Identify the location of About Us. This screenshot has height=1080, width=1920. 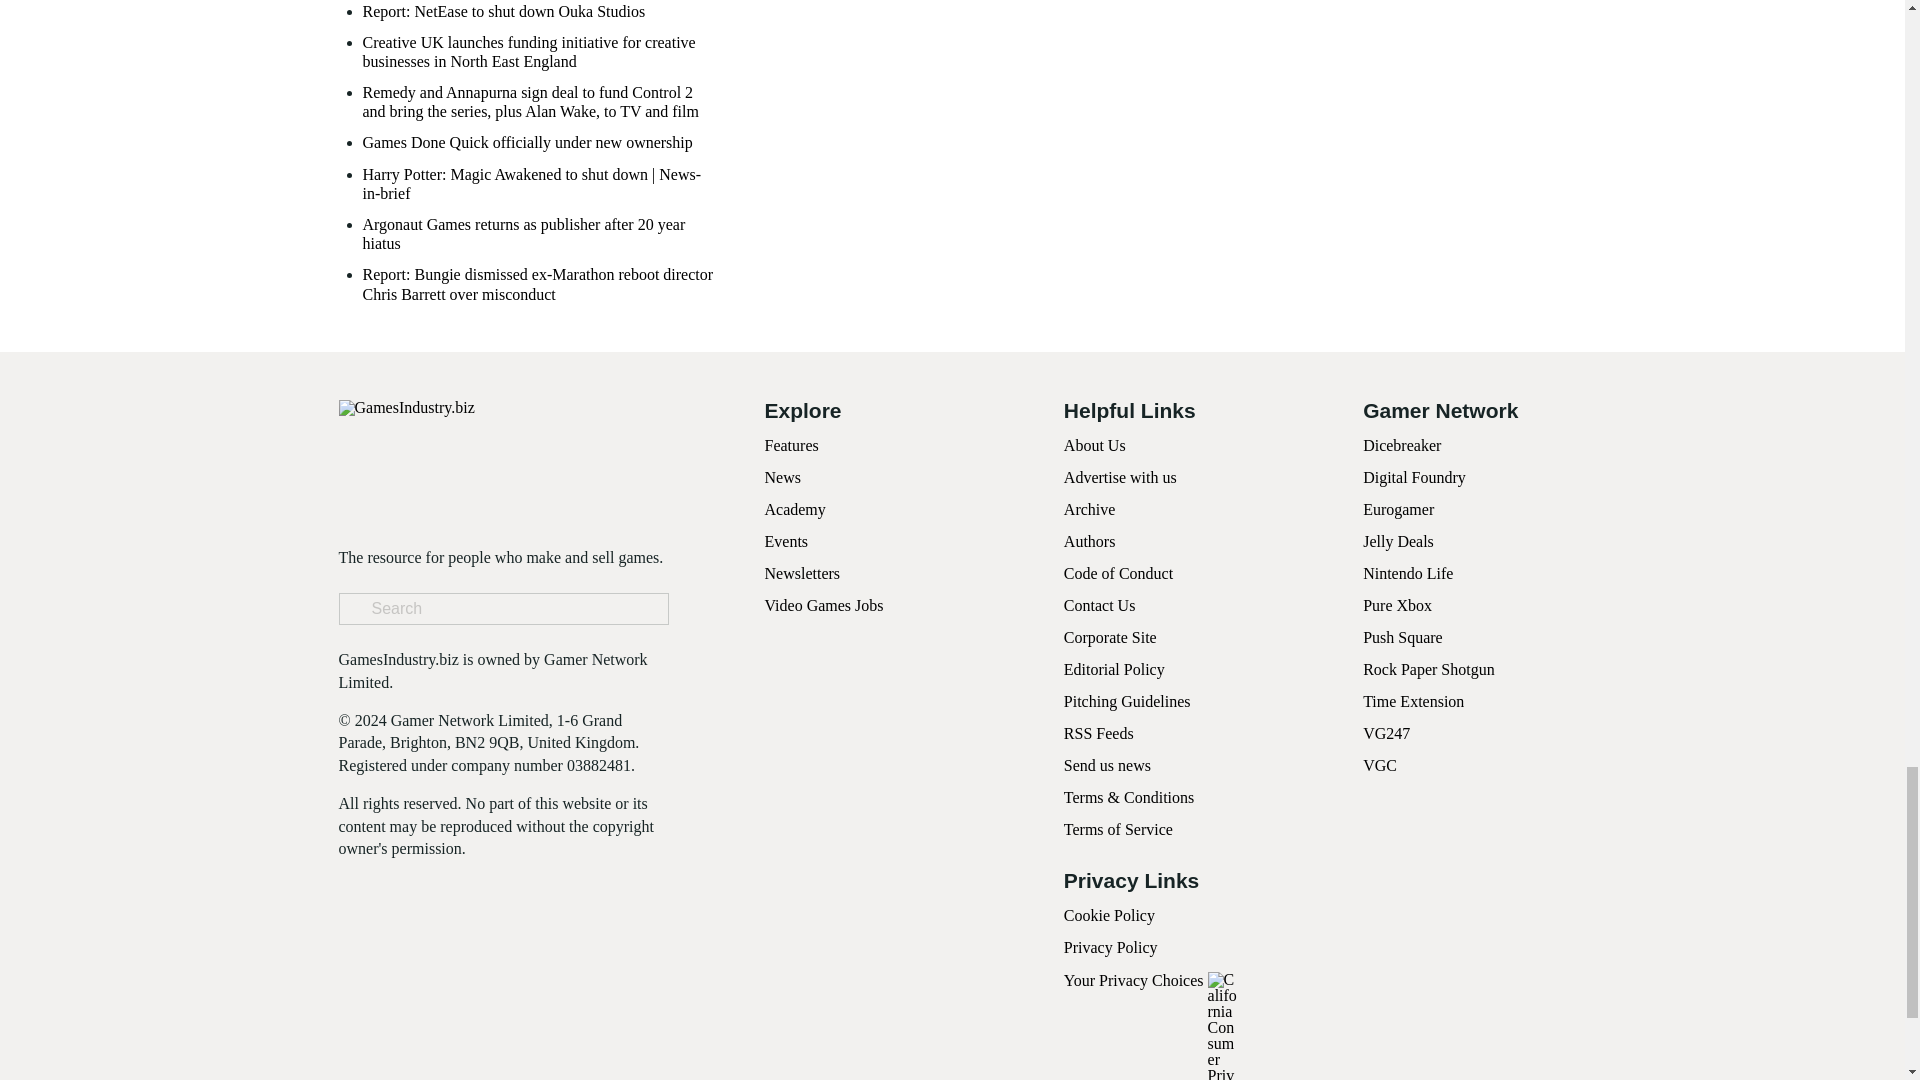
(1094, 445).